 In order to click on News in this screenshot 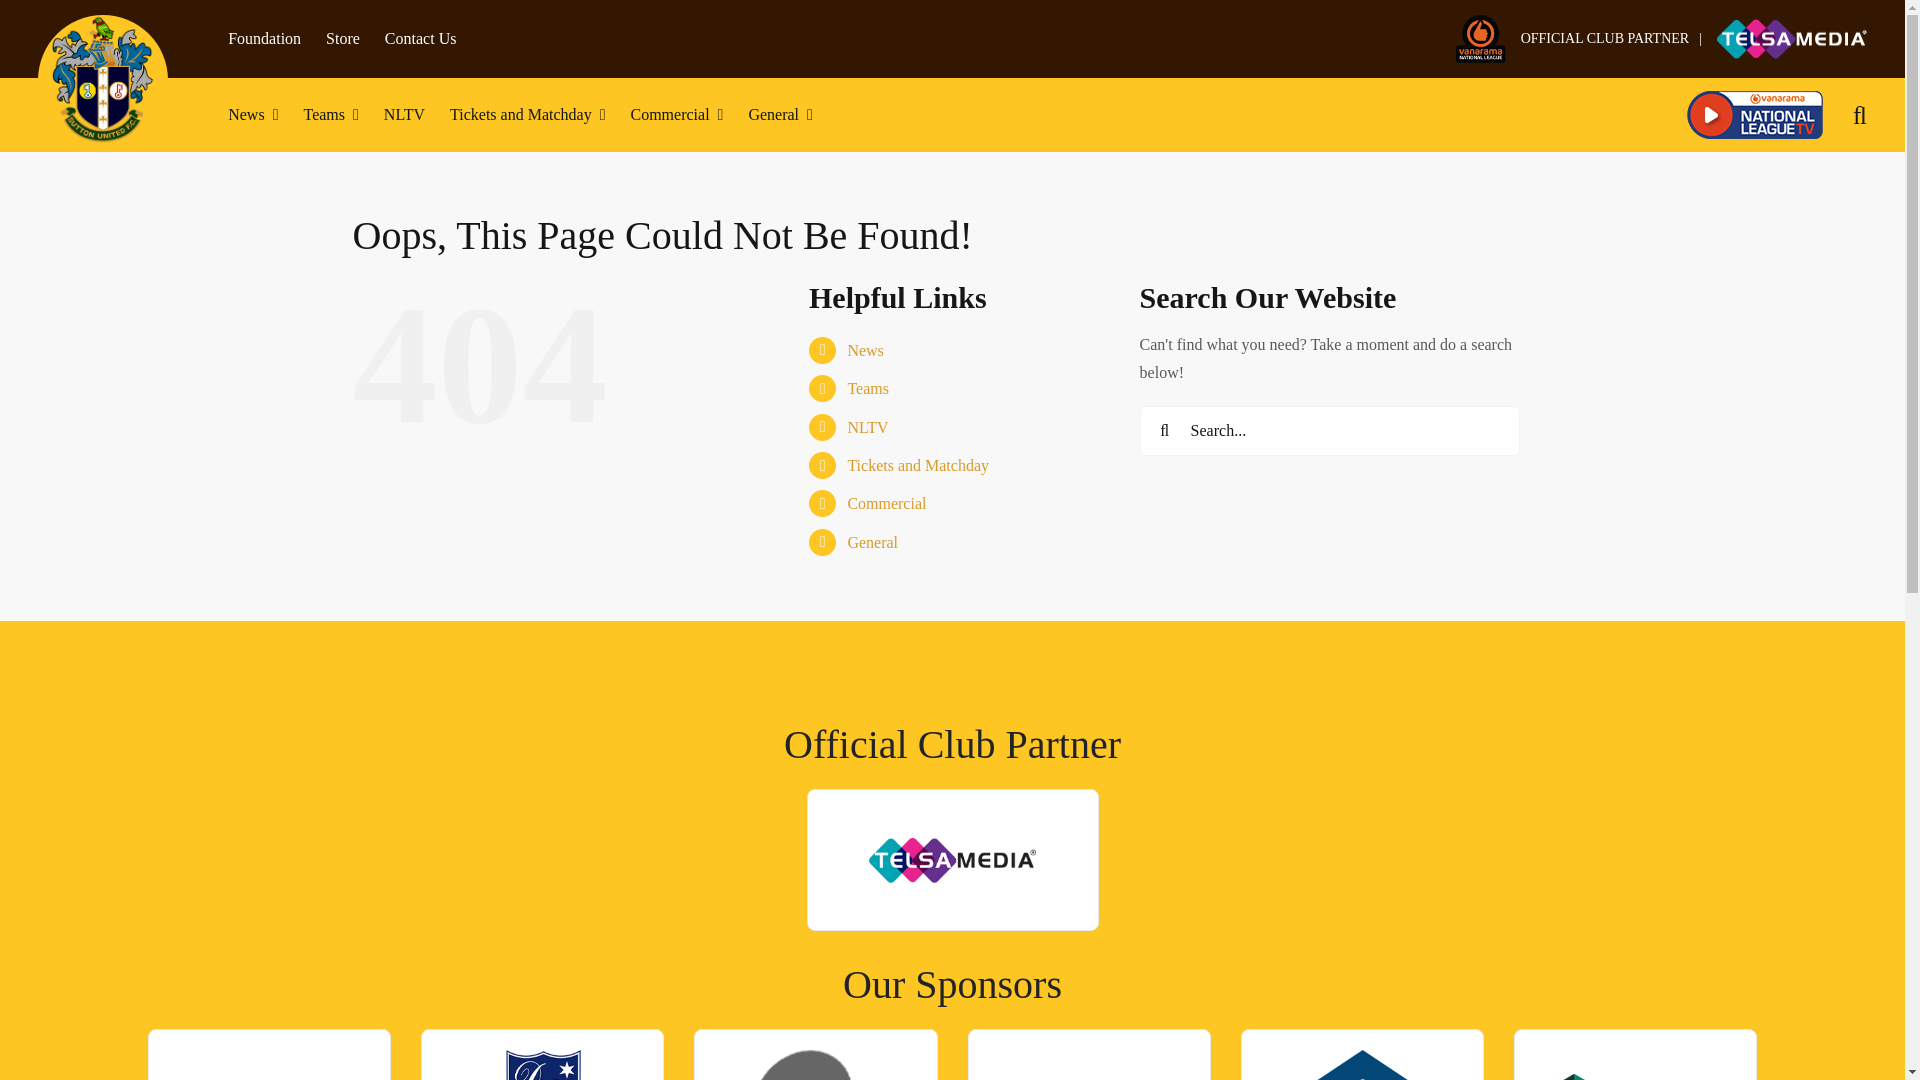, I will do `click(253, 114)`.